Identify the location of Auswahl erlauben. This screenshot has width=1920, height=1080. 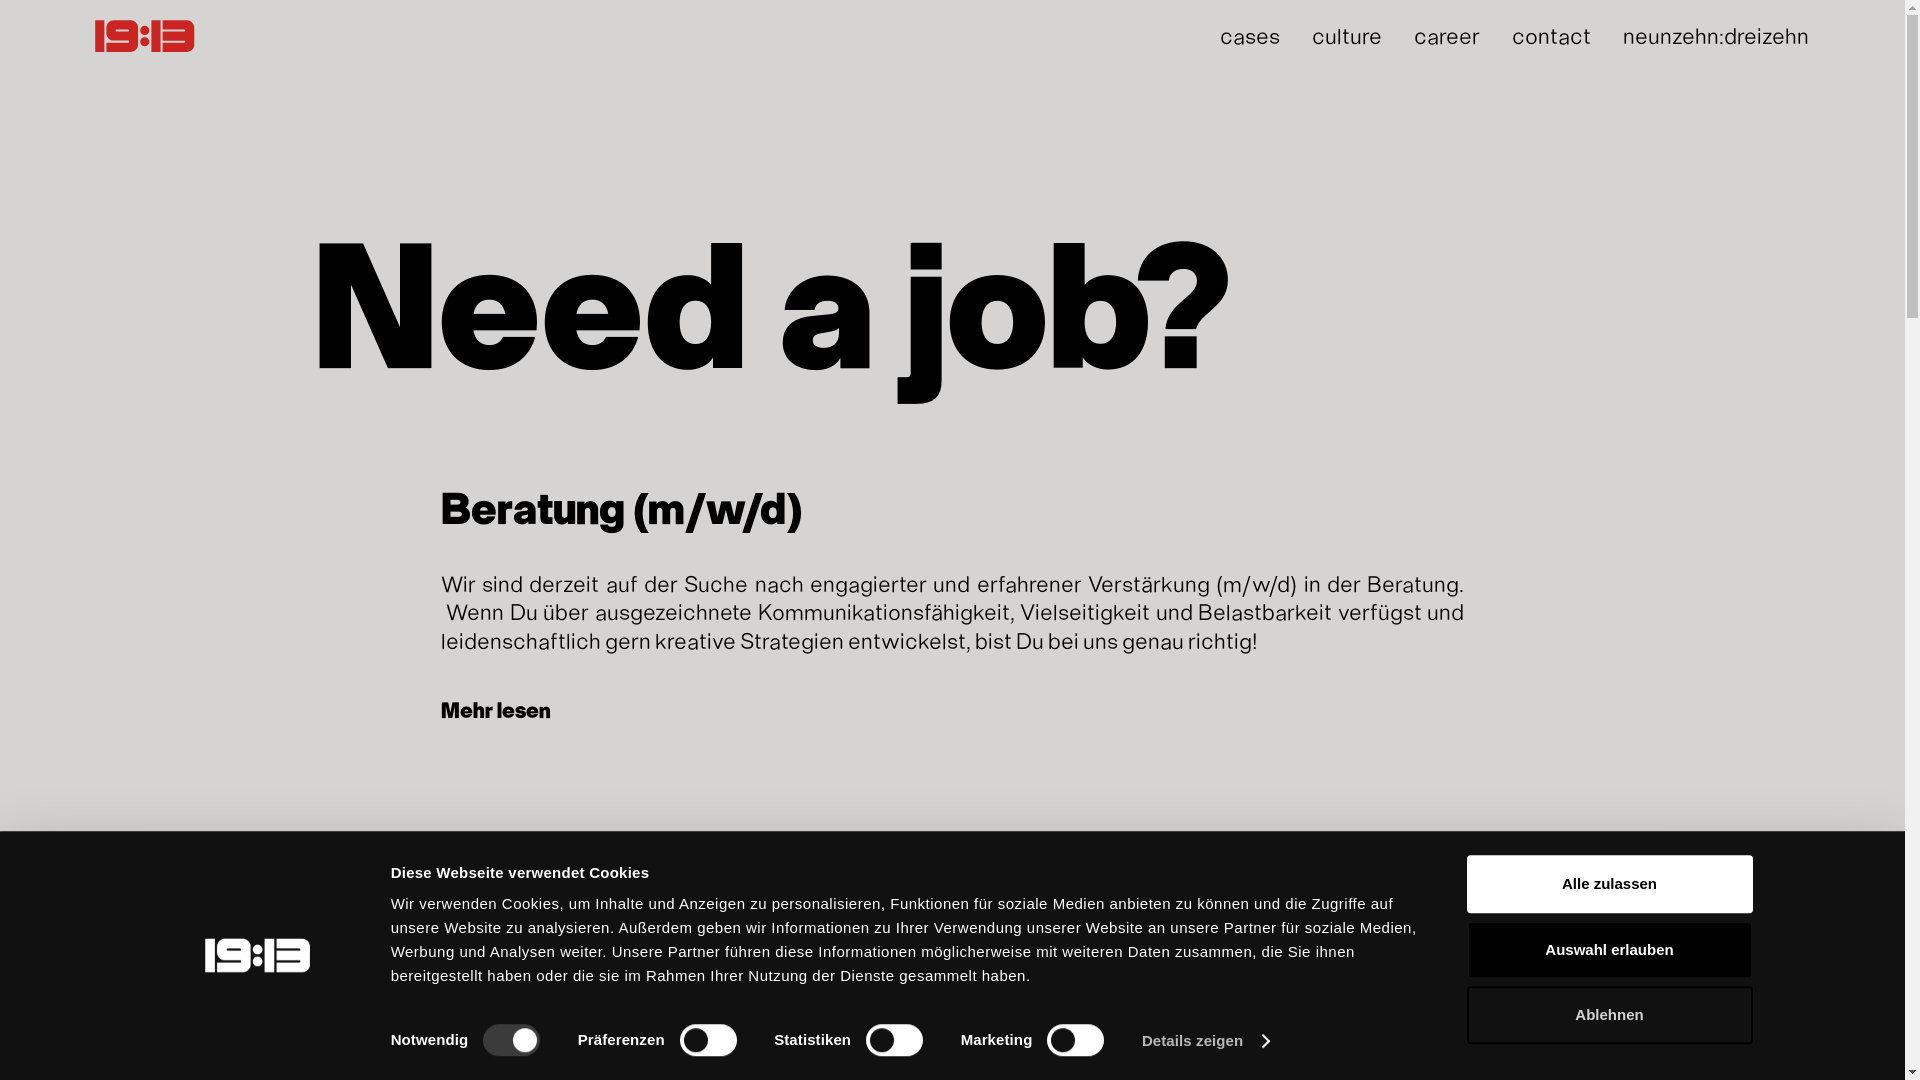
(1609, 950).